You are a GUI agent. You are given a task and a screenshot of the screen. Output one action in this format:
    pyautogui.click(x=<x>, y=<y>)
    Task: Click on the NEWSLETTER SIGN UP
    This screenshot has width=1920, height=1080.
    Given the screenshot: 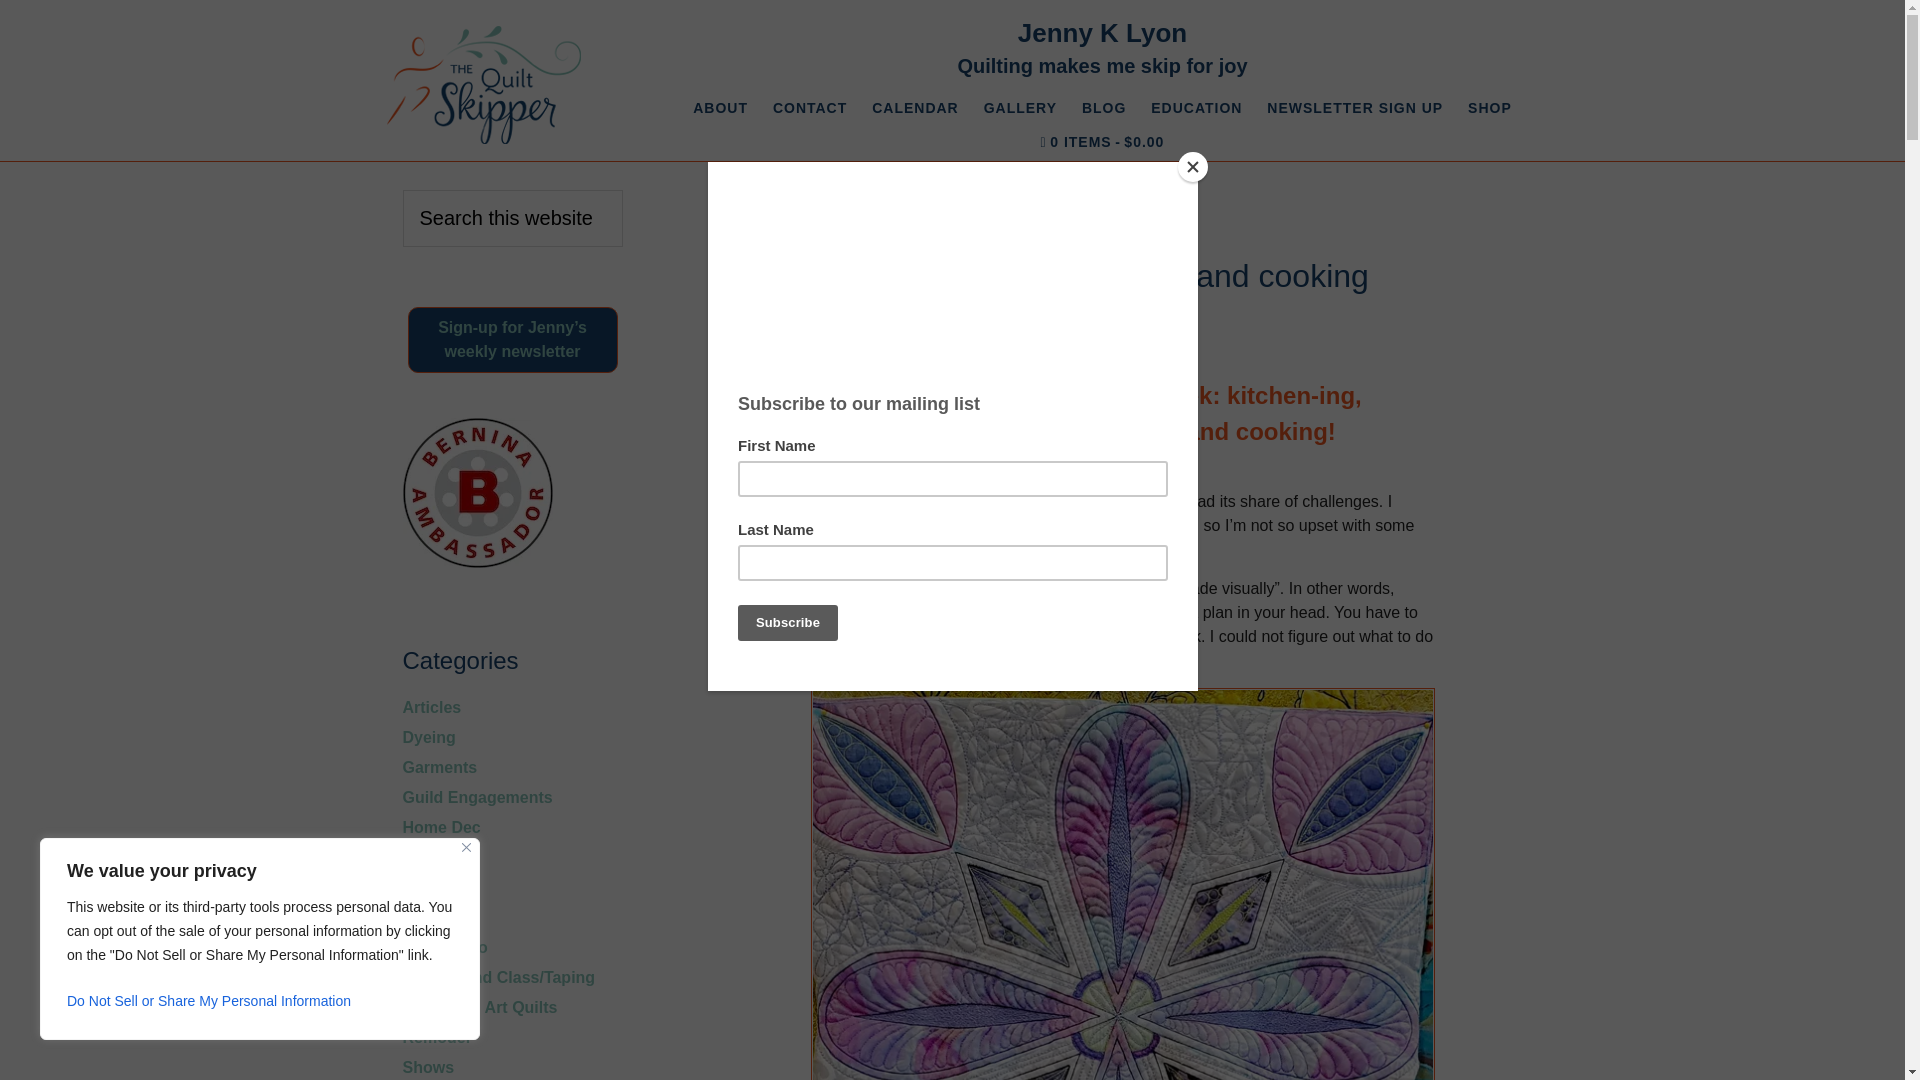 What is the action you would take?
    pyautogui.click(x=1355, y=108)
    